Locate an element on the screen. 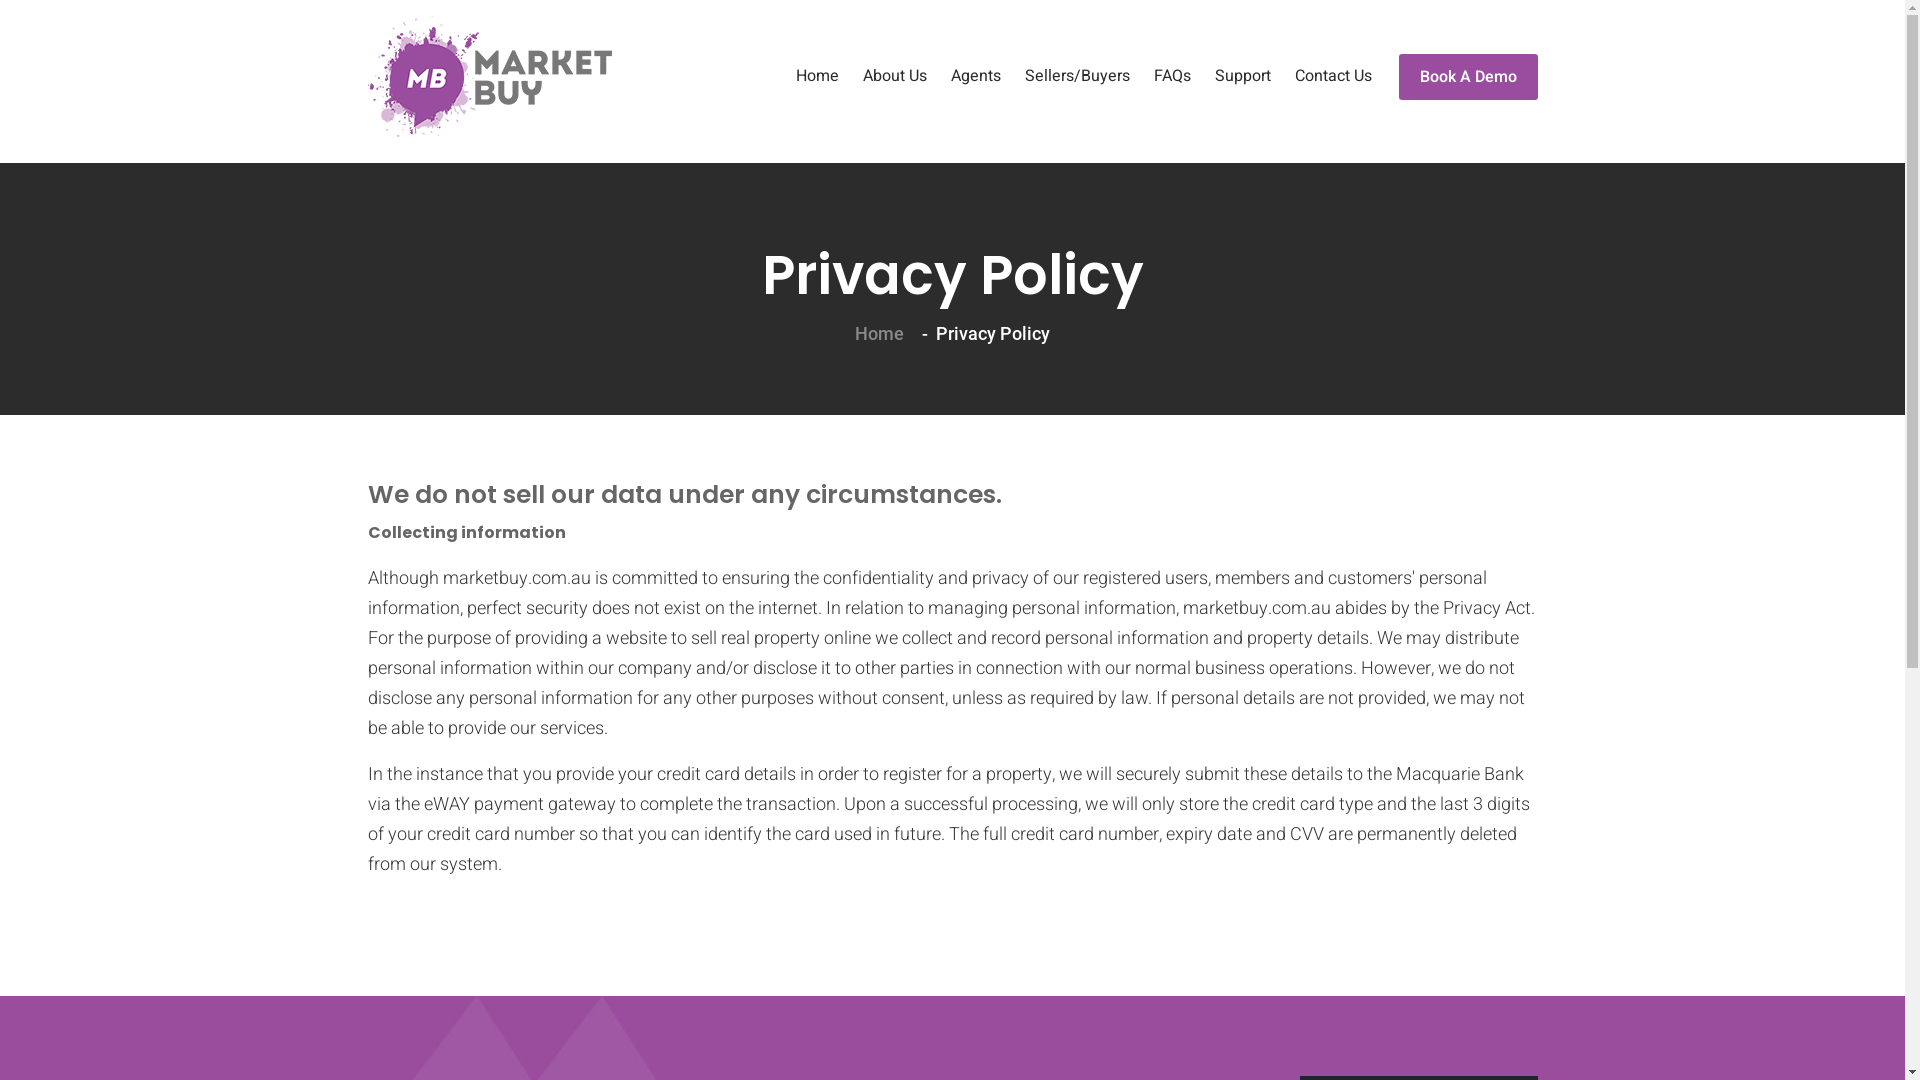 The width and height of the screenshot is (1920, 1080). Contact Us is located at coordinates (1332, 77).